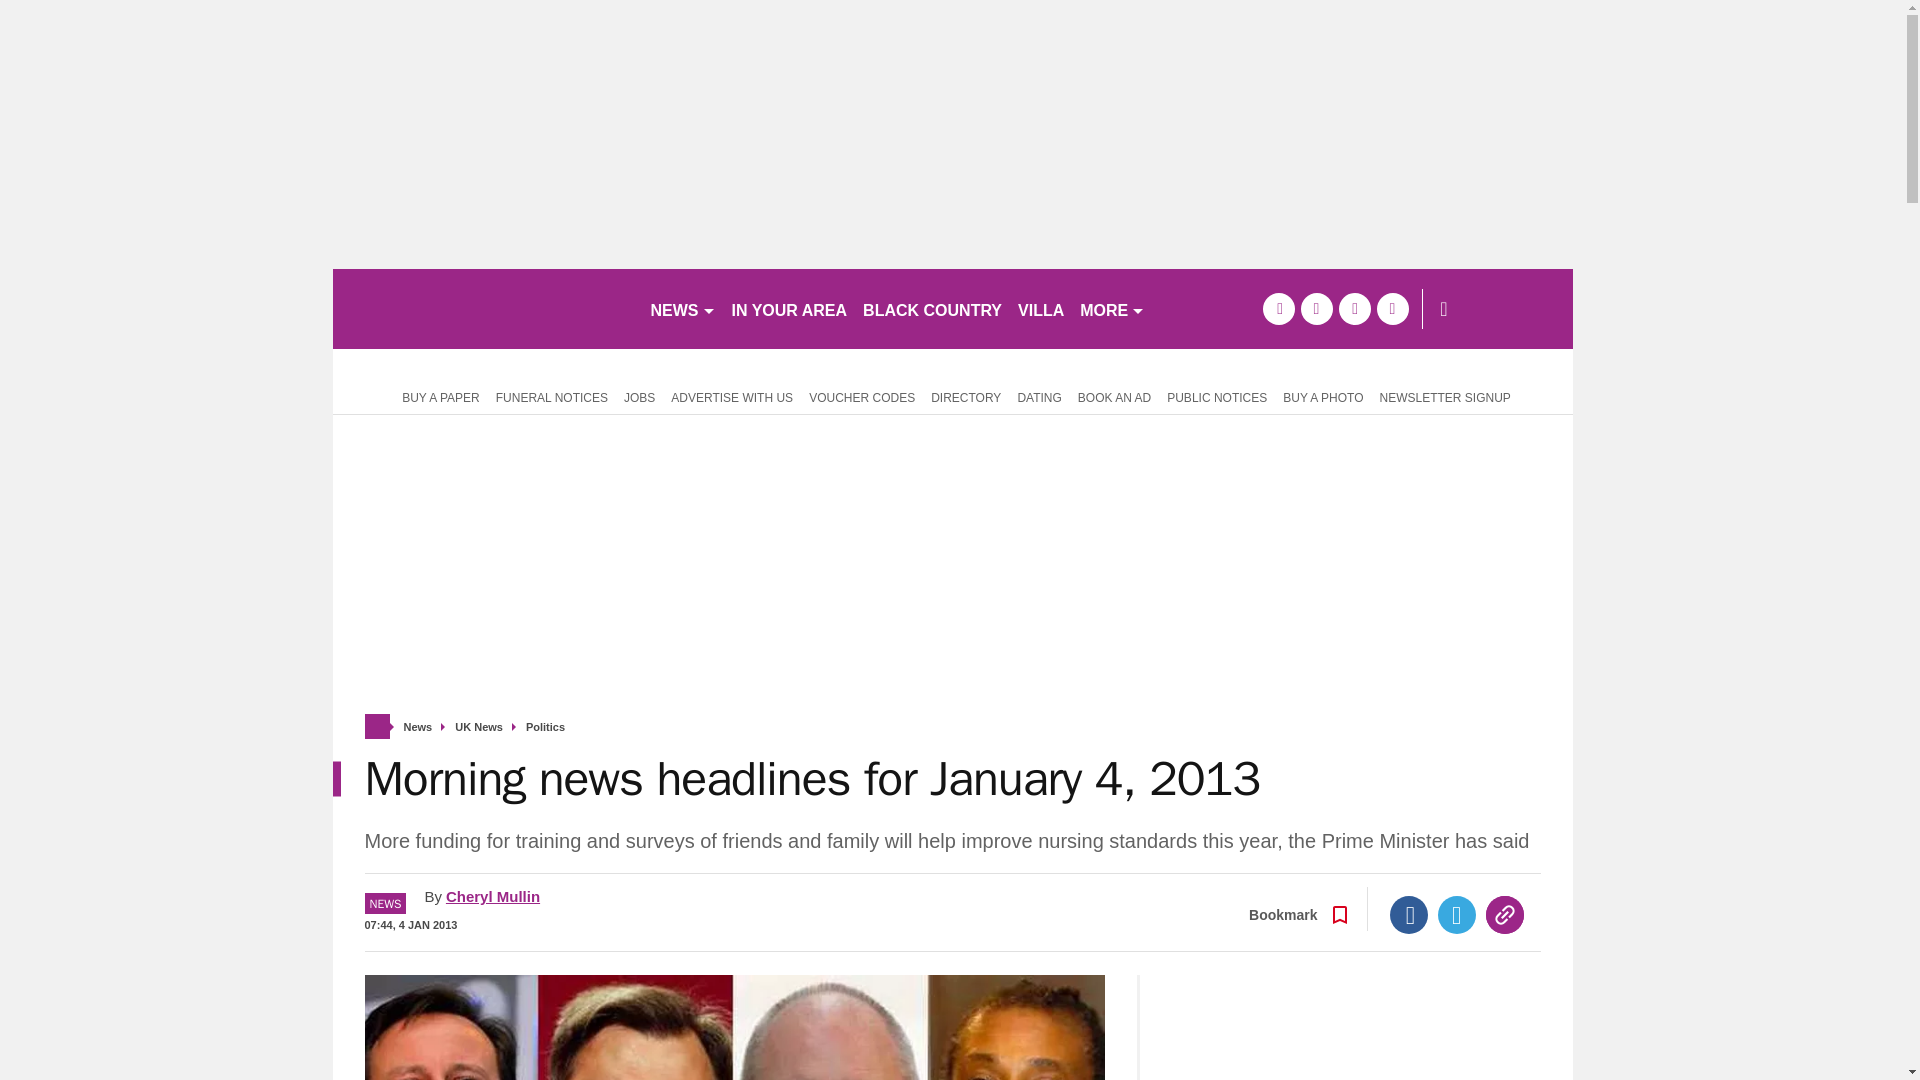  I want to click on tiktok, so click(1354, 308).